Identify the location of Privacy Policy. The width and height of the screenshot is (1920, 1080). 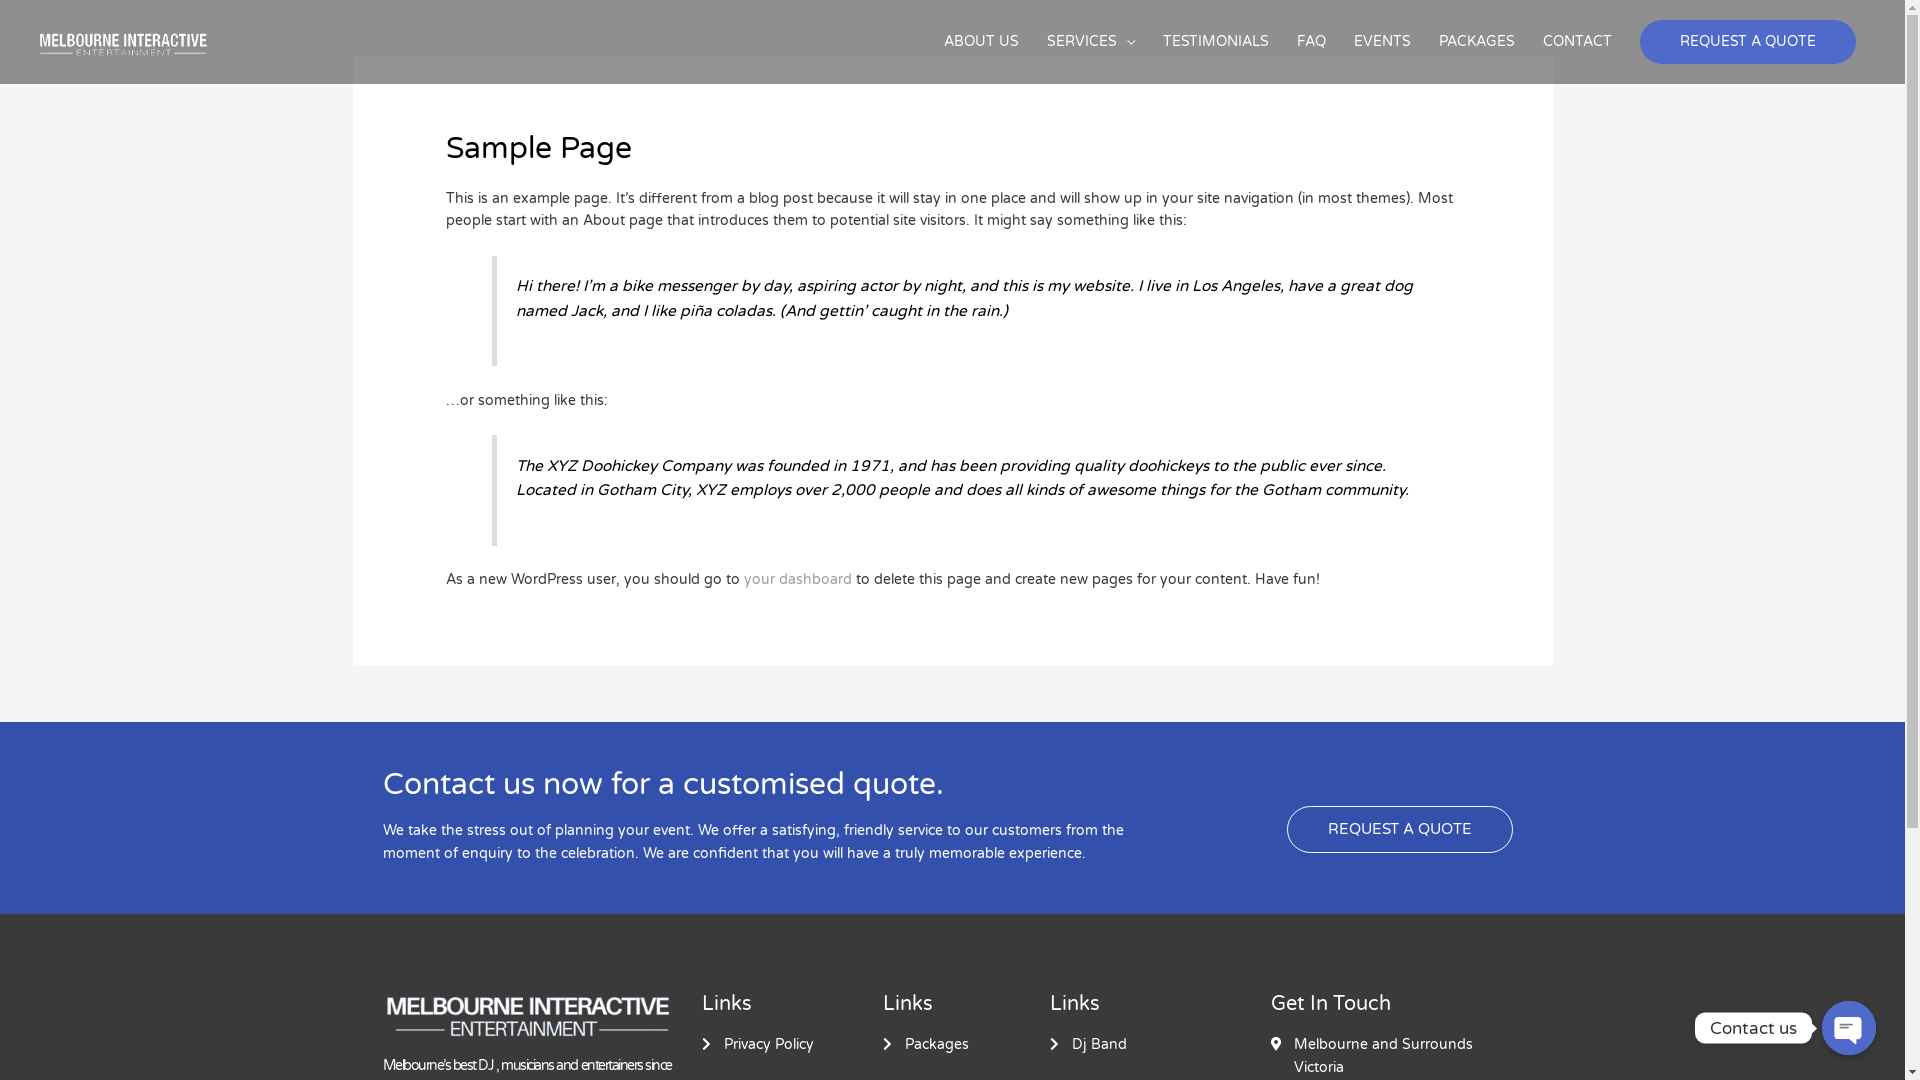
(792, 1045).